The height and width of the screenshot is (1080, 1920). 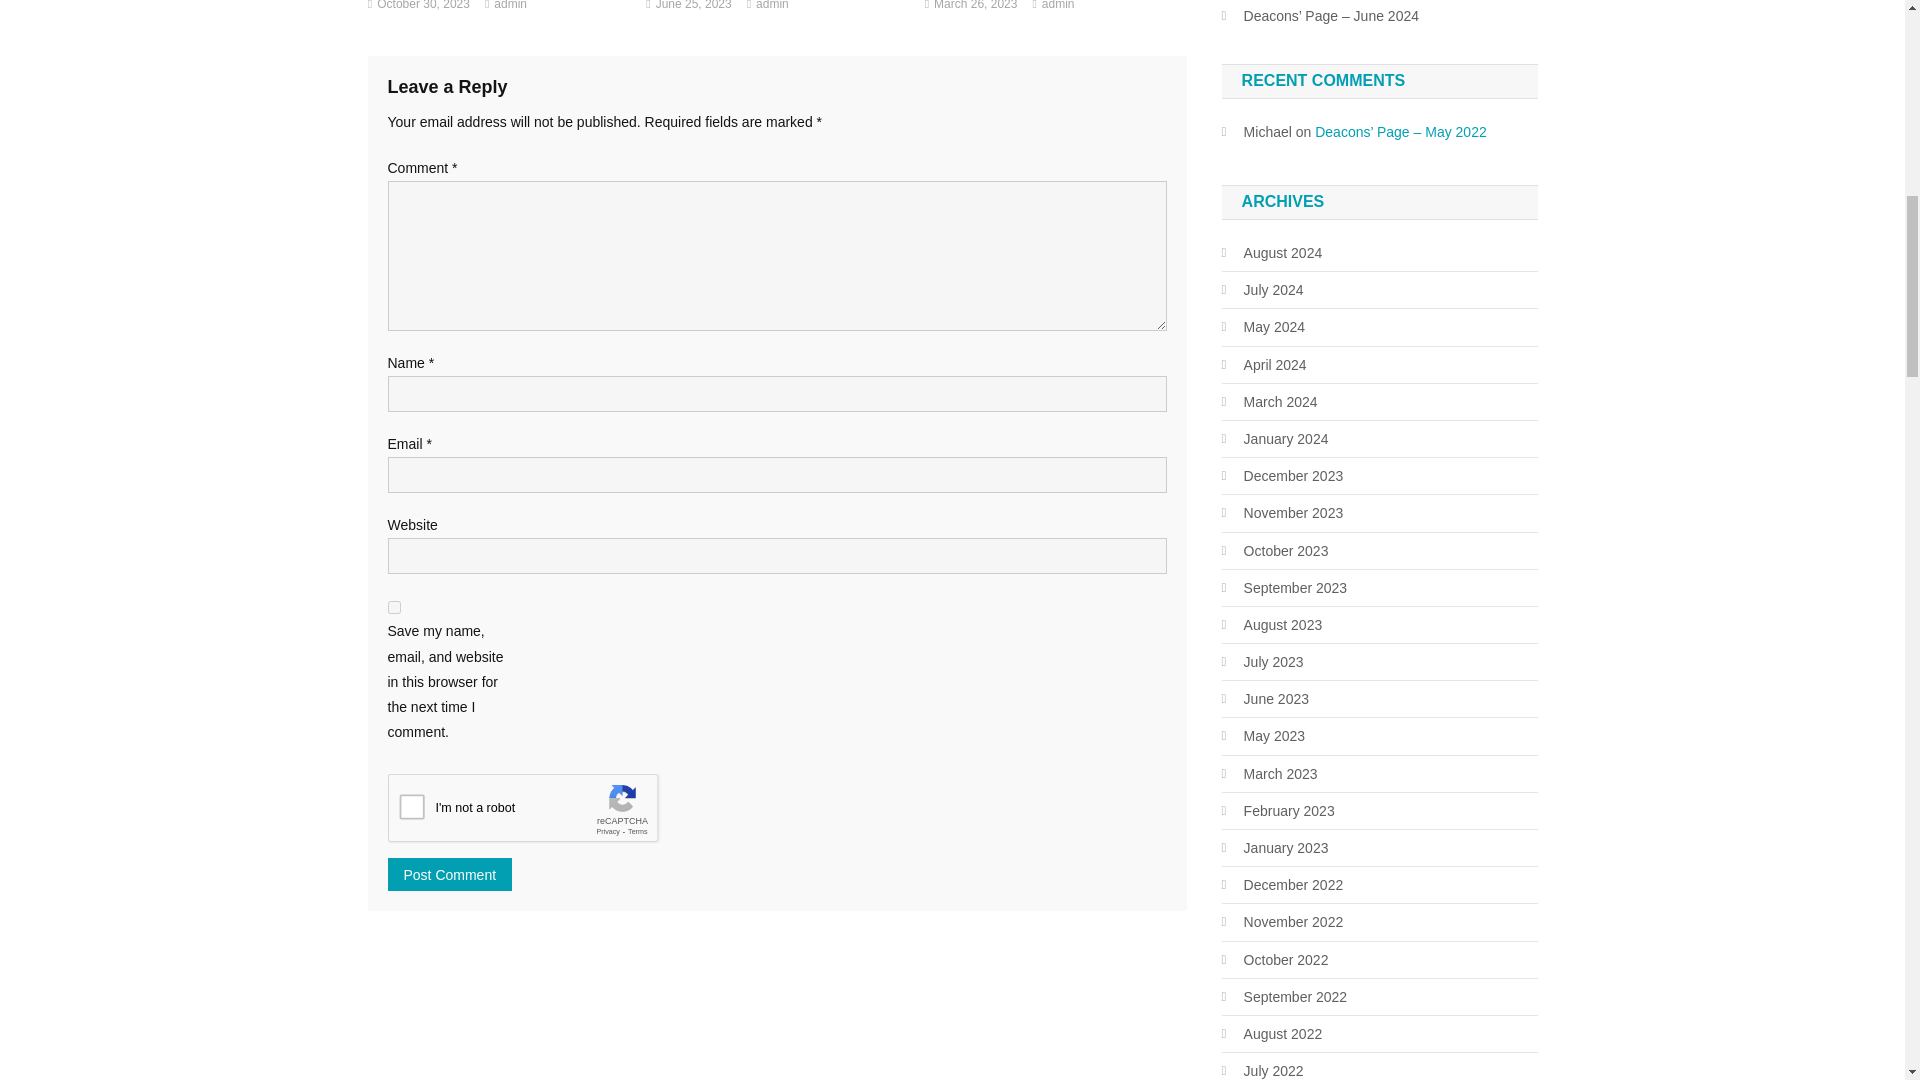 What do you see at coordinates (423, 8) in the screenshot?
I see `October 30, 2023` at bounding box center [423, 8].